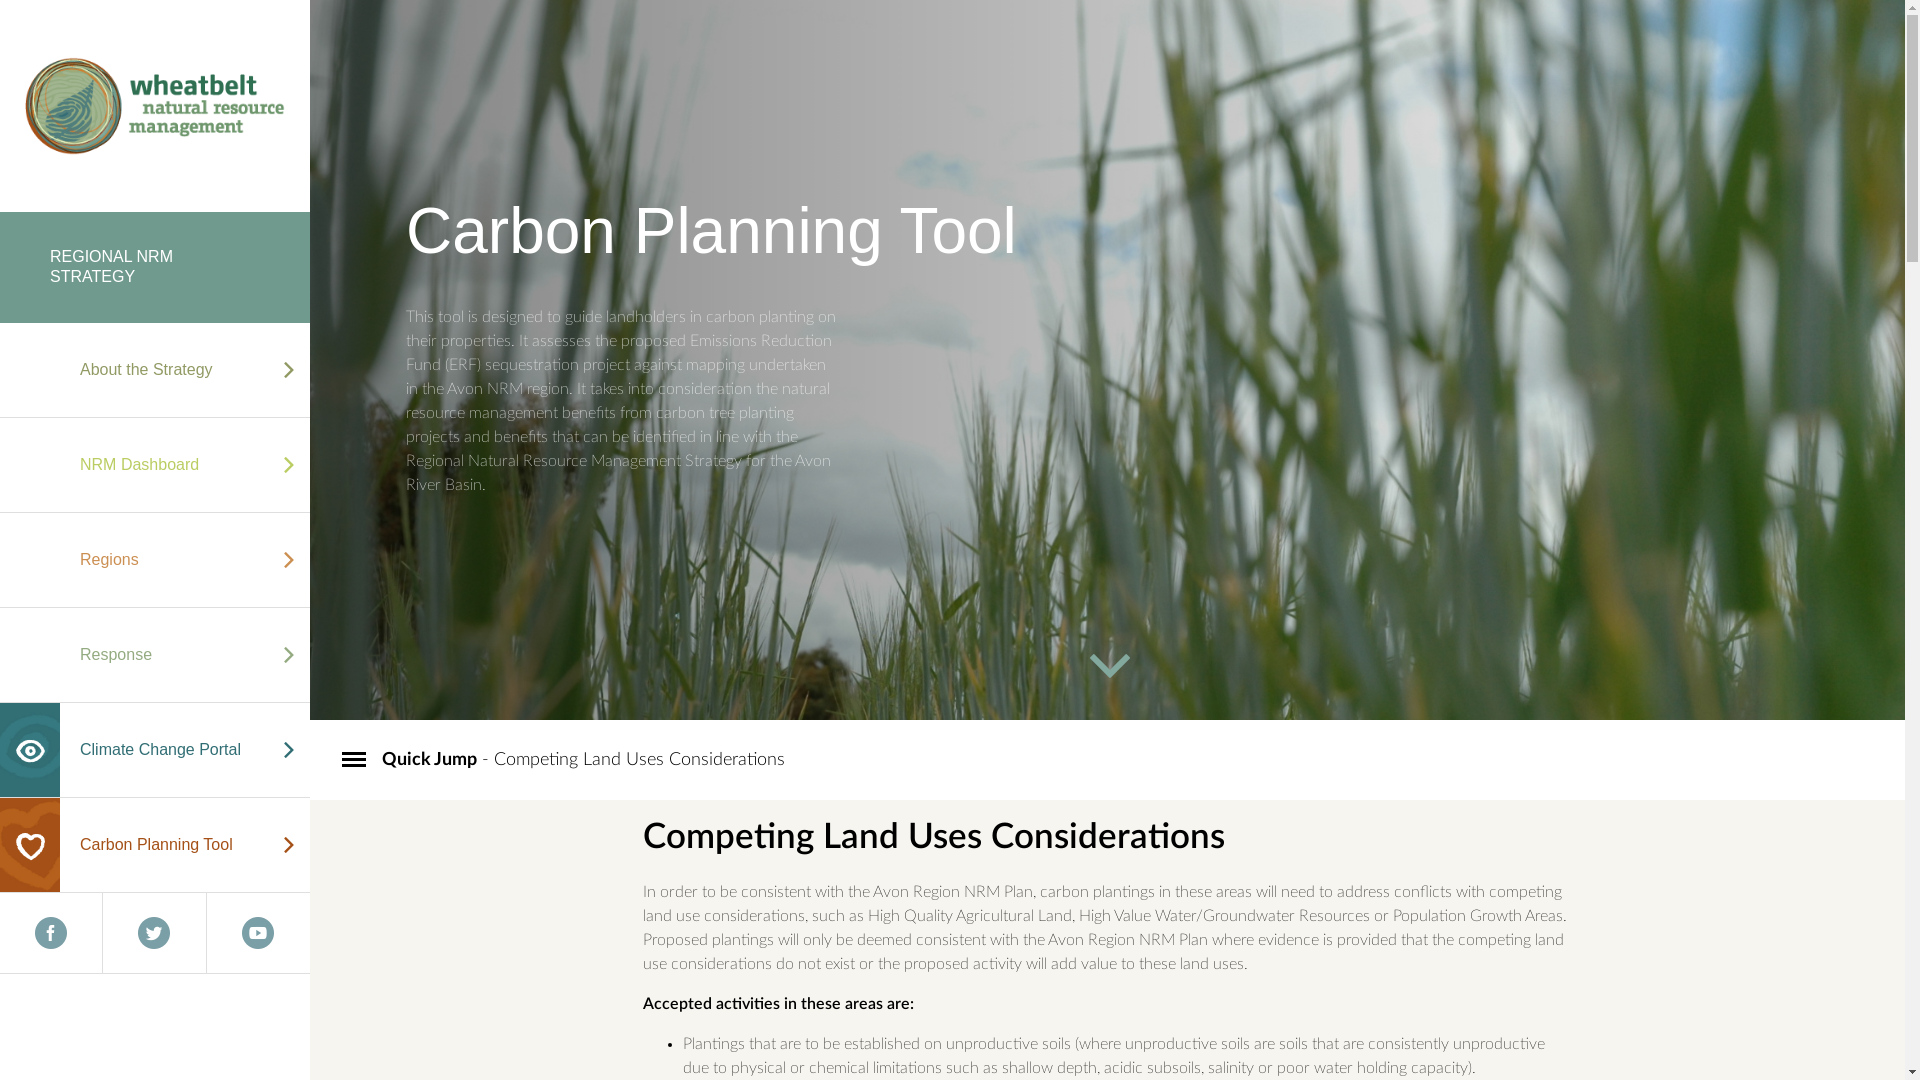 The height and width of the screenshot is (1080, 1920). I want to click on Carbon Planning Tool, so click(155, 845).